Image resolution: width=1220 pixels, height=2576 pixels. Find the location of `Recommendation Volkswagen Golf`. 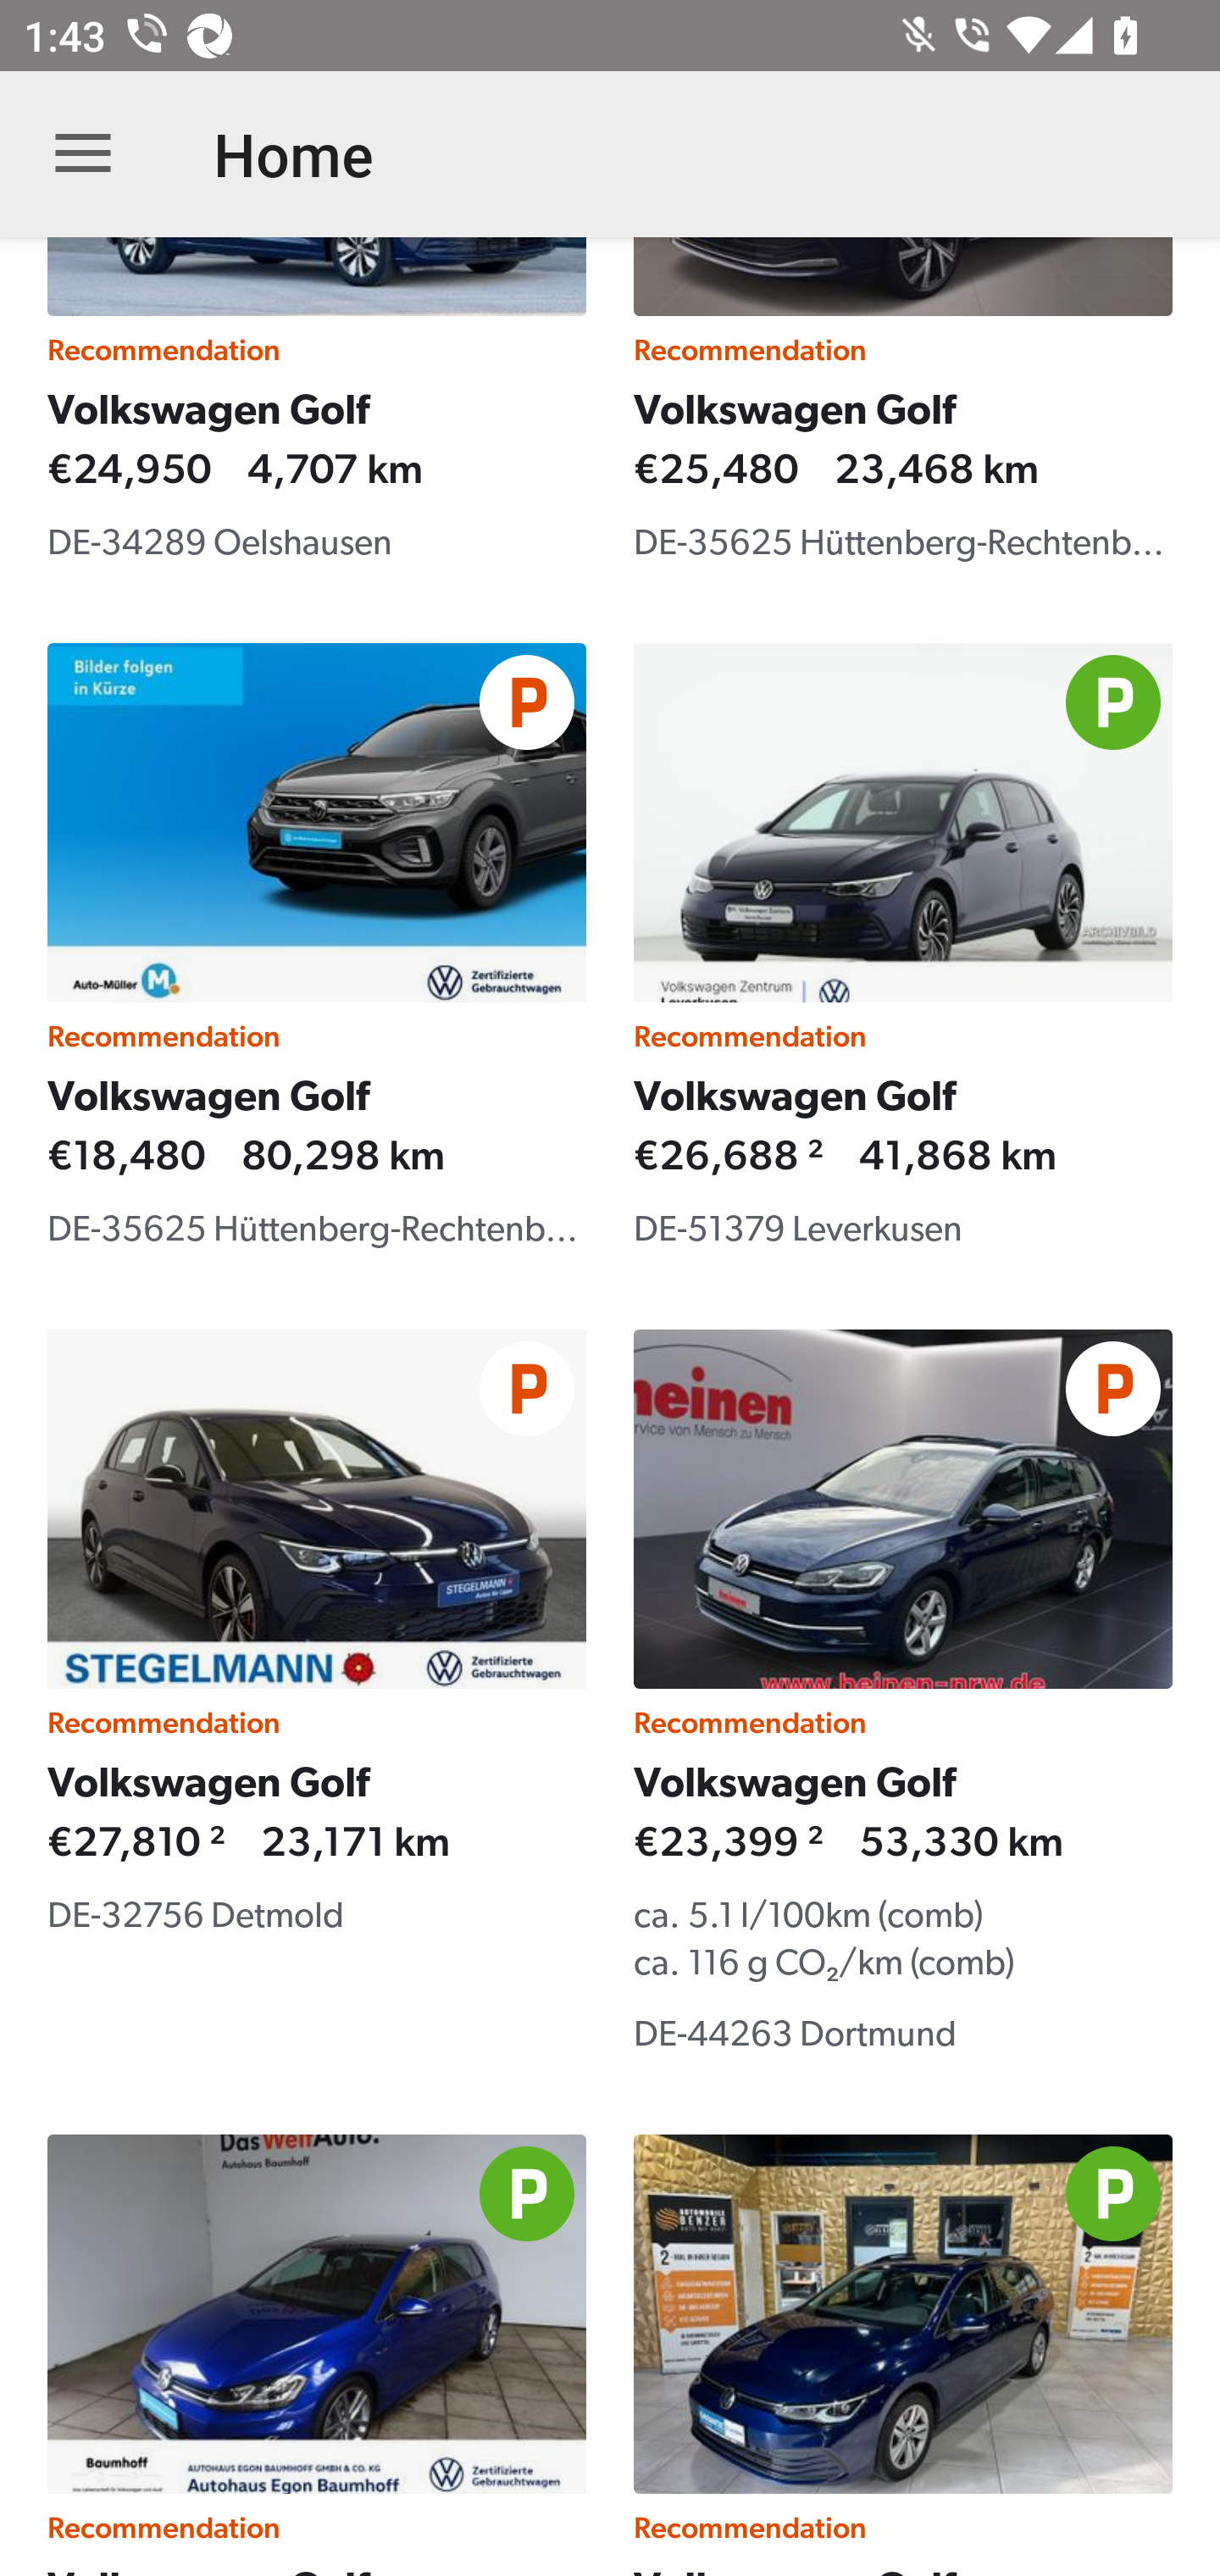

Recommendation Volkswagen Golf is located at coordinates (902, 2356).